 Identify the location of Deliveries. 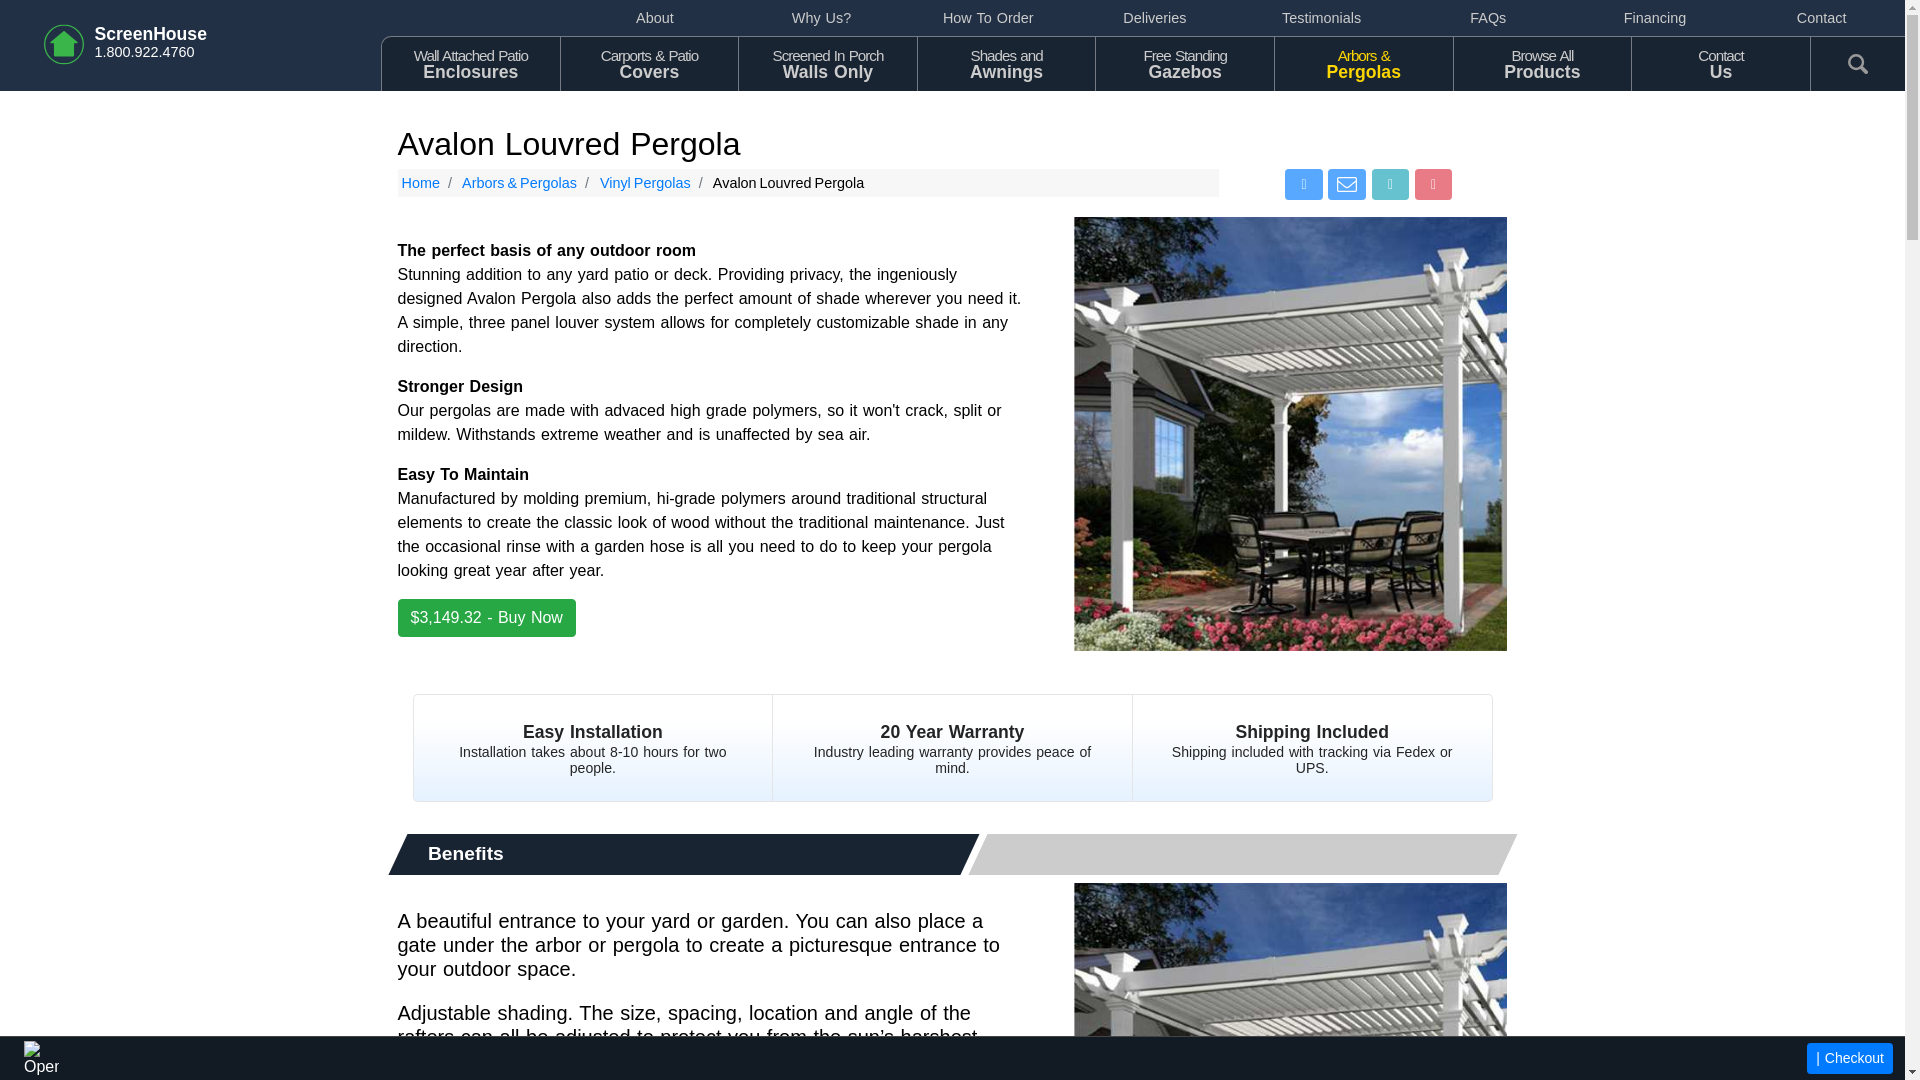
(1154, 18).